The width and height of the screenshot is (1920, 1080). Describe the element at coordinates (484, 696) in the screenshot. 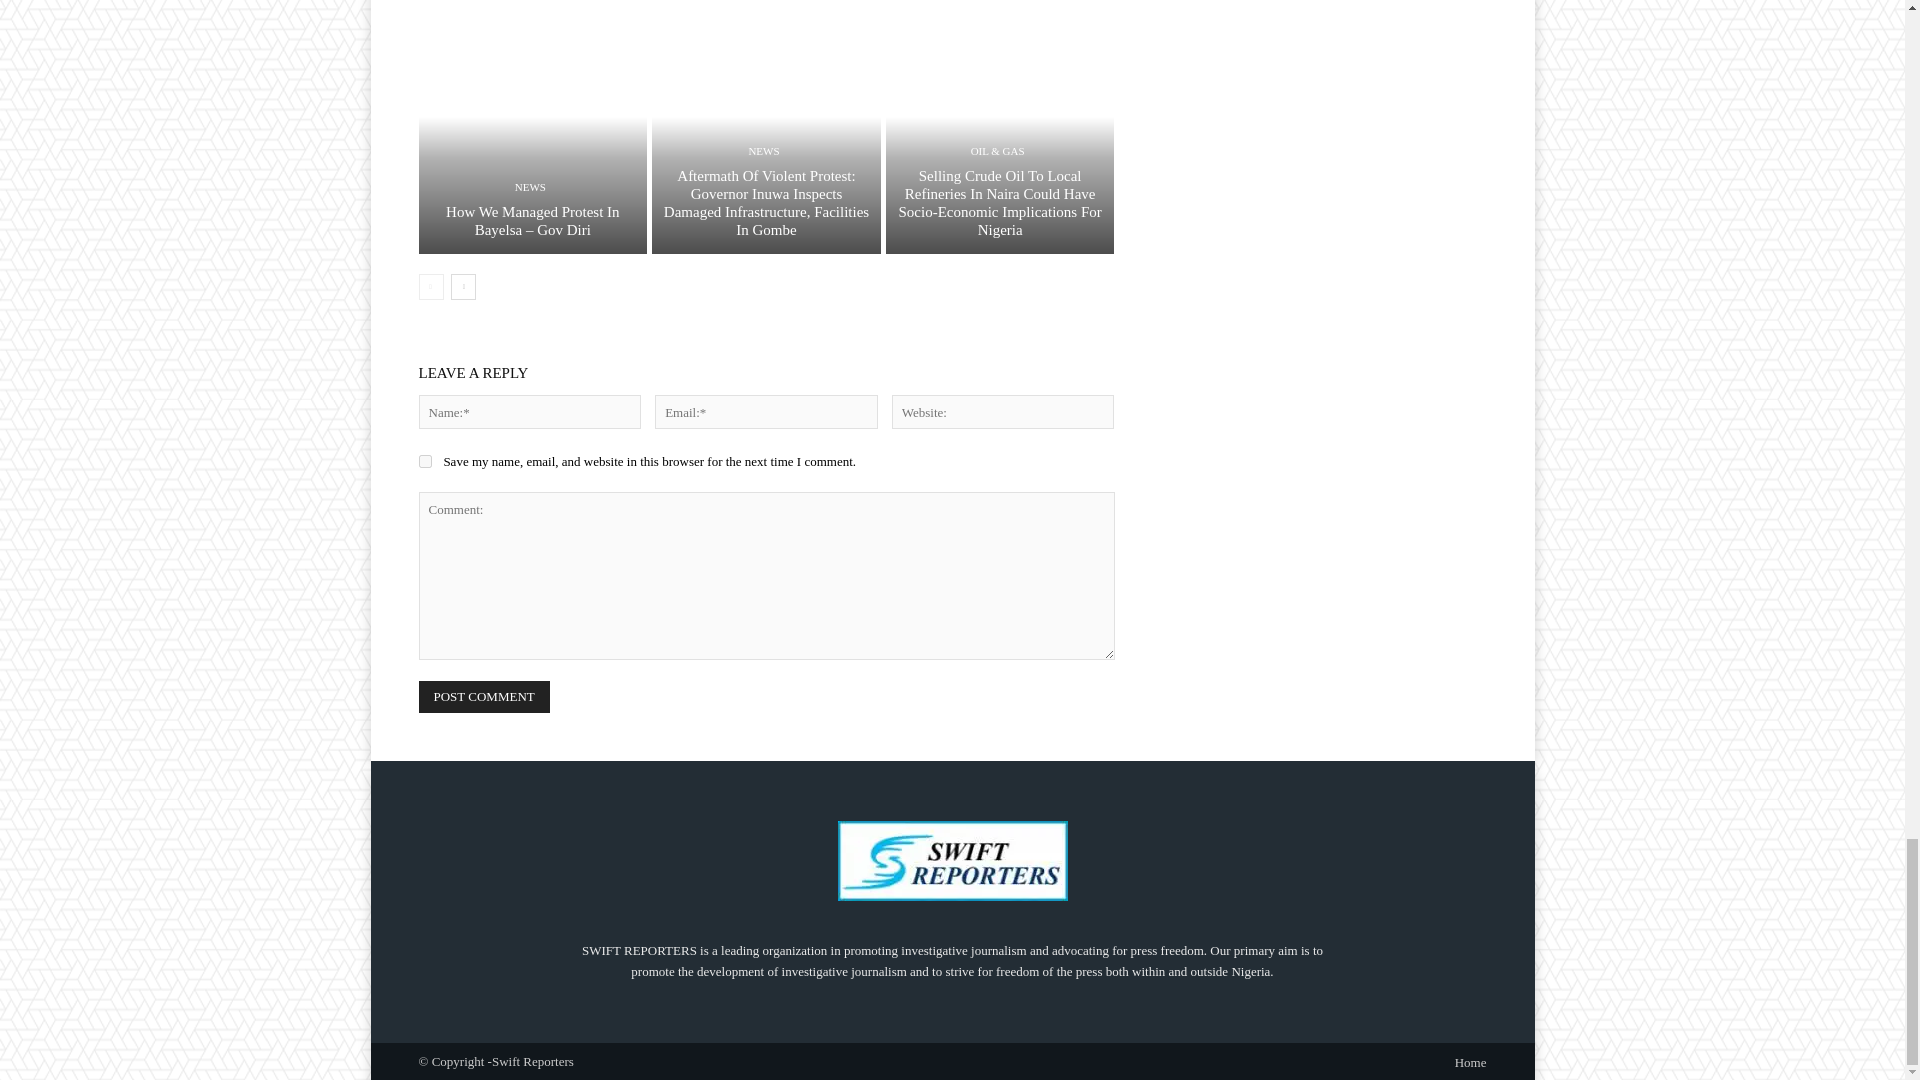

I see `Post Comment` at that location.